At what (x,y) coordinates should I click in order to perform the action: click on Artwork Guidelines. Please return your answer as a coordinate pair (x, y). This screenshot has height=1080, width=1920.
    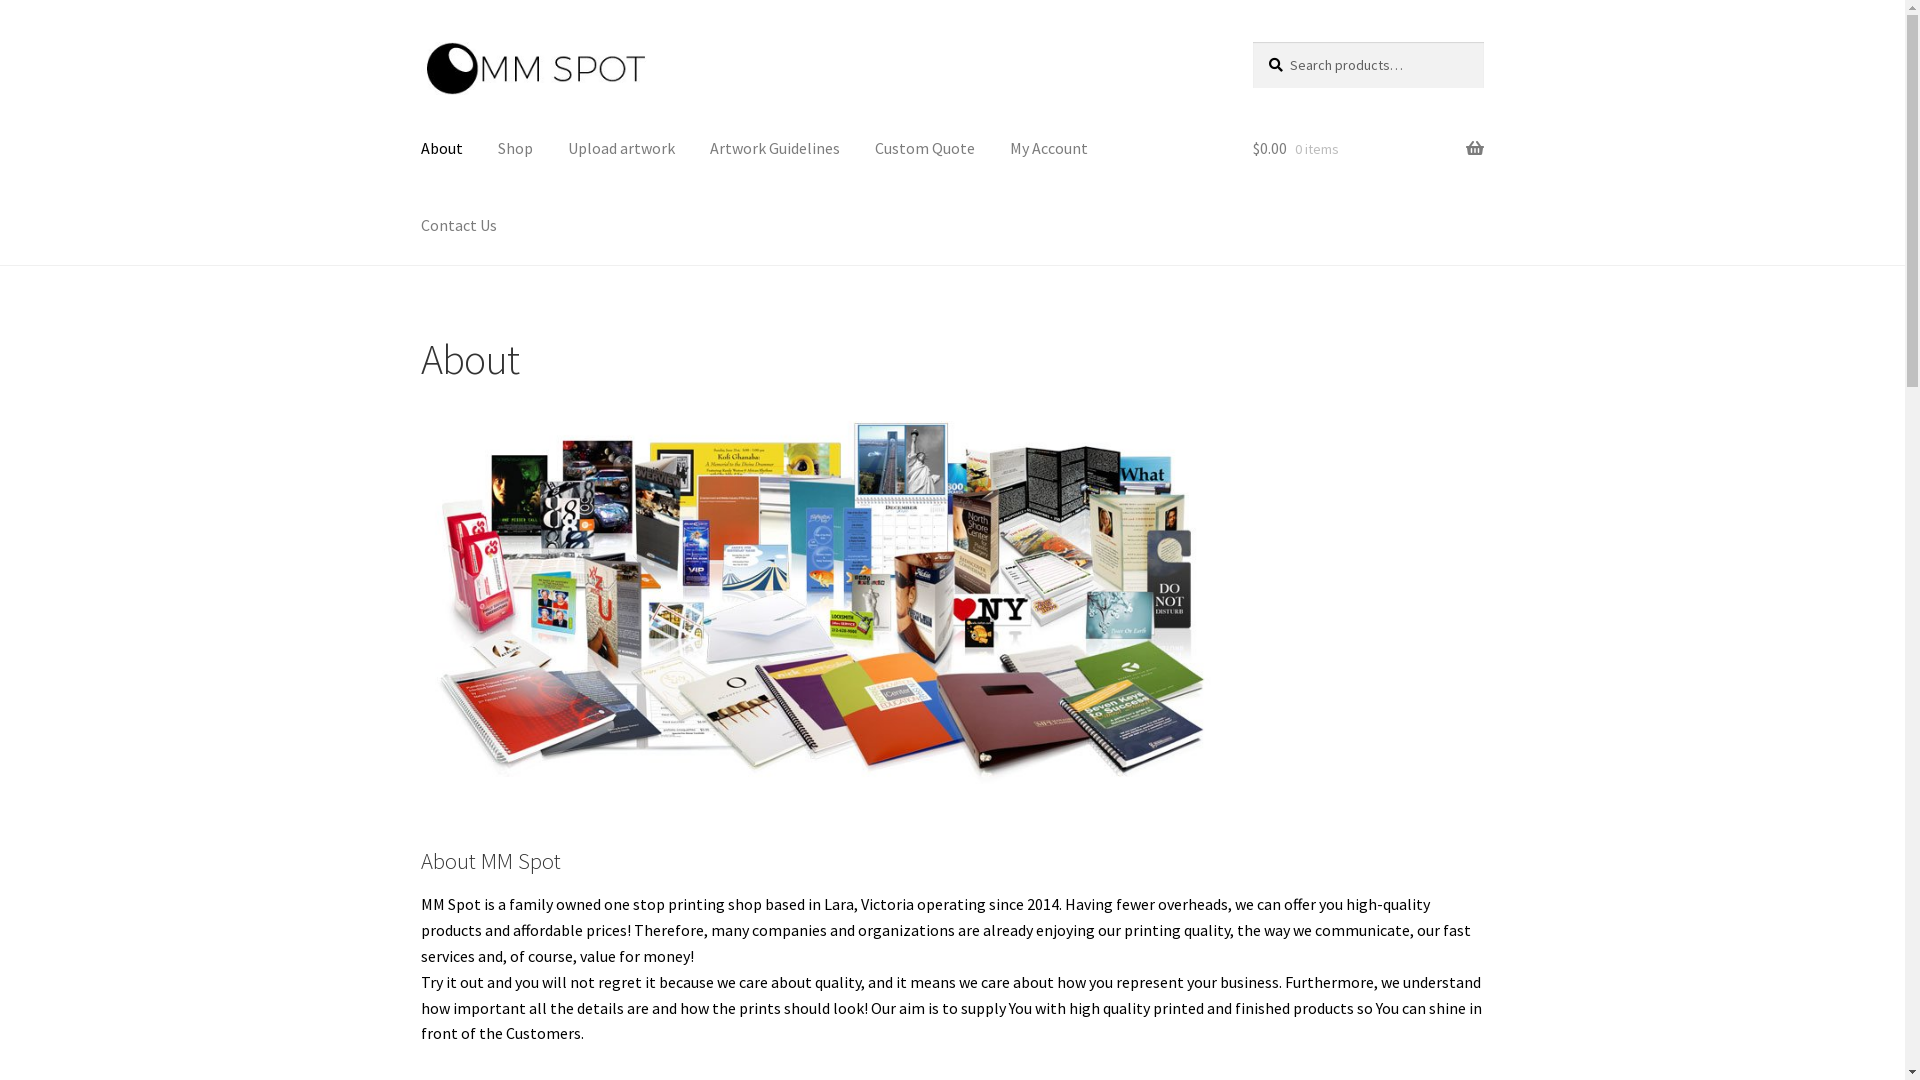
    Looking at the image, I should click on (775, 149).